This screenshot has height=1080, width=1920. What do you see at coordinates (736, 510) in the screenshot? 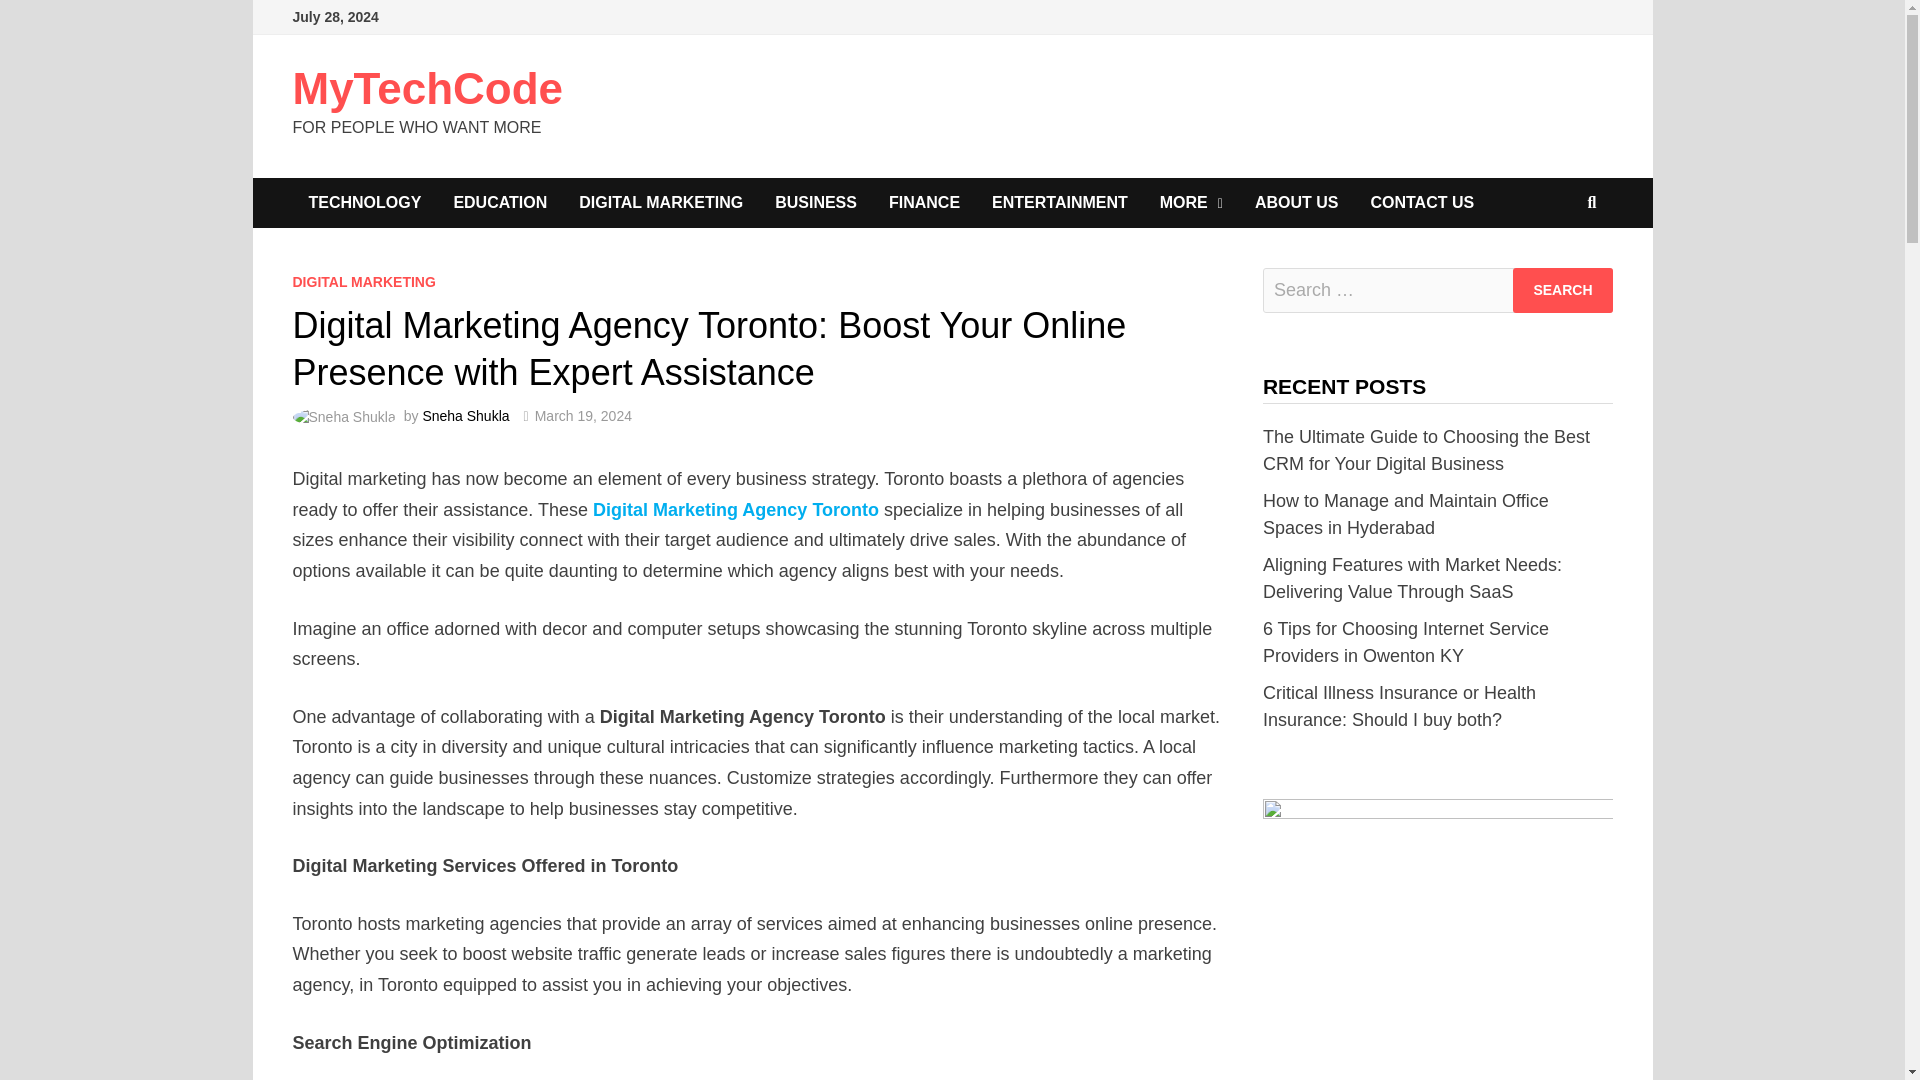
I see `Digital Marketing Agency Toronto` at bounding box center [736, 510].